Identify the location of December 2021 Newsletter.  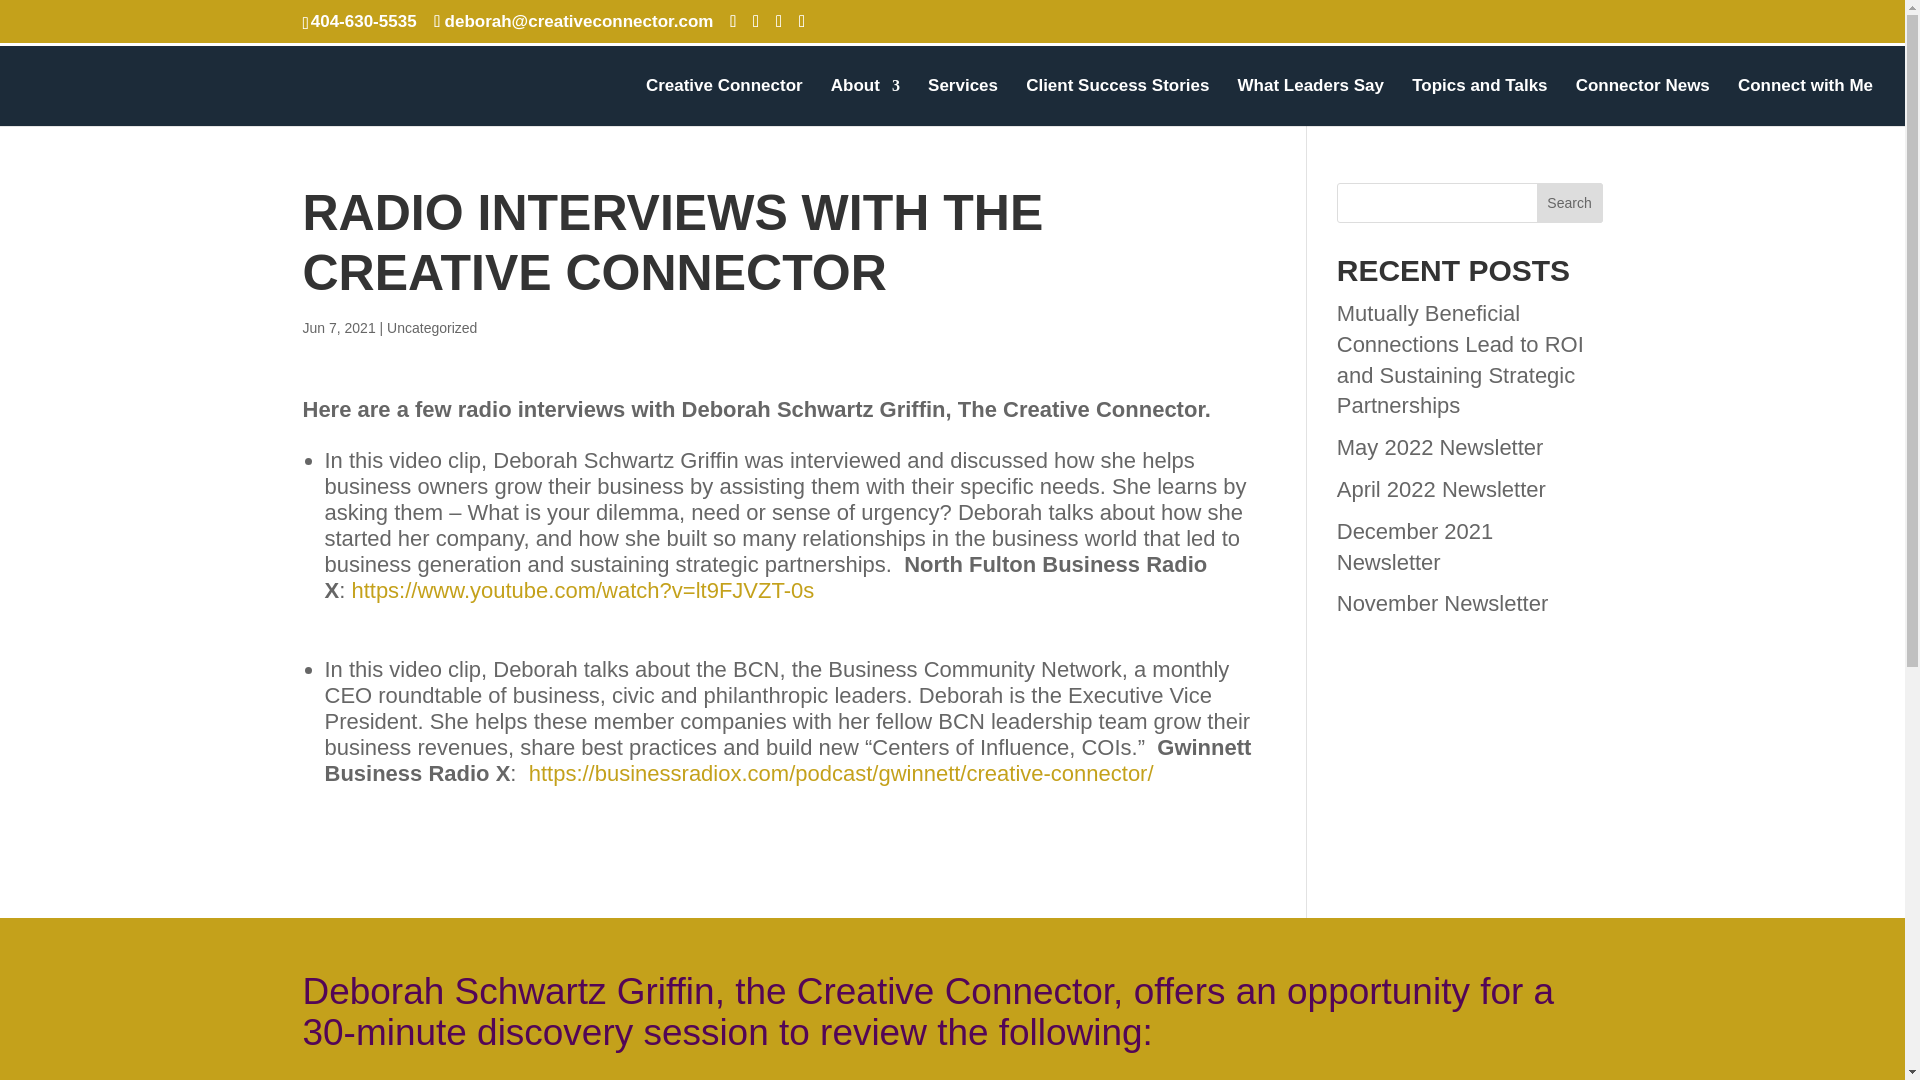
(1414, 546).